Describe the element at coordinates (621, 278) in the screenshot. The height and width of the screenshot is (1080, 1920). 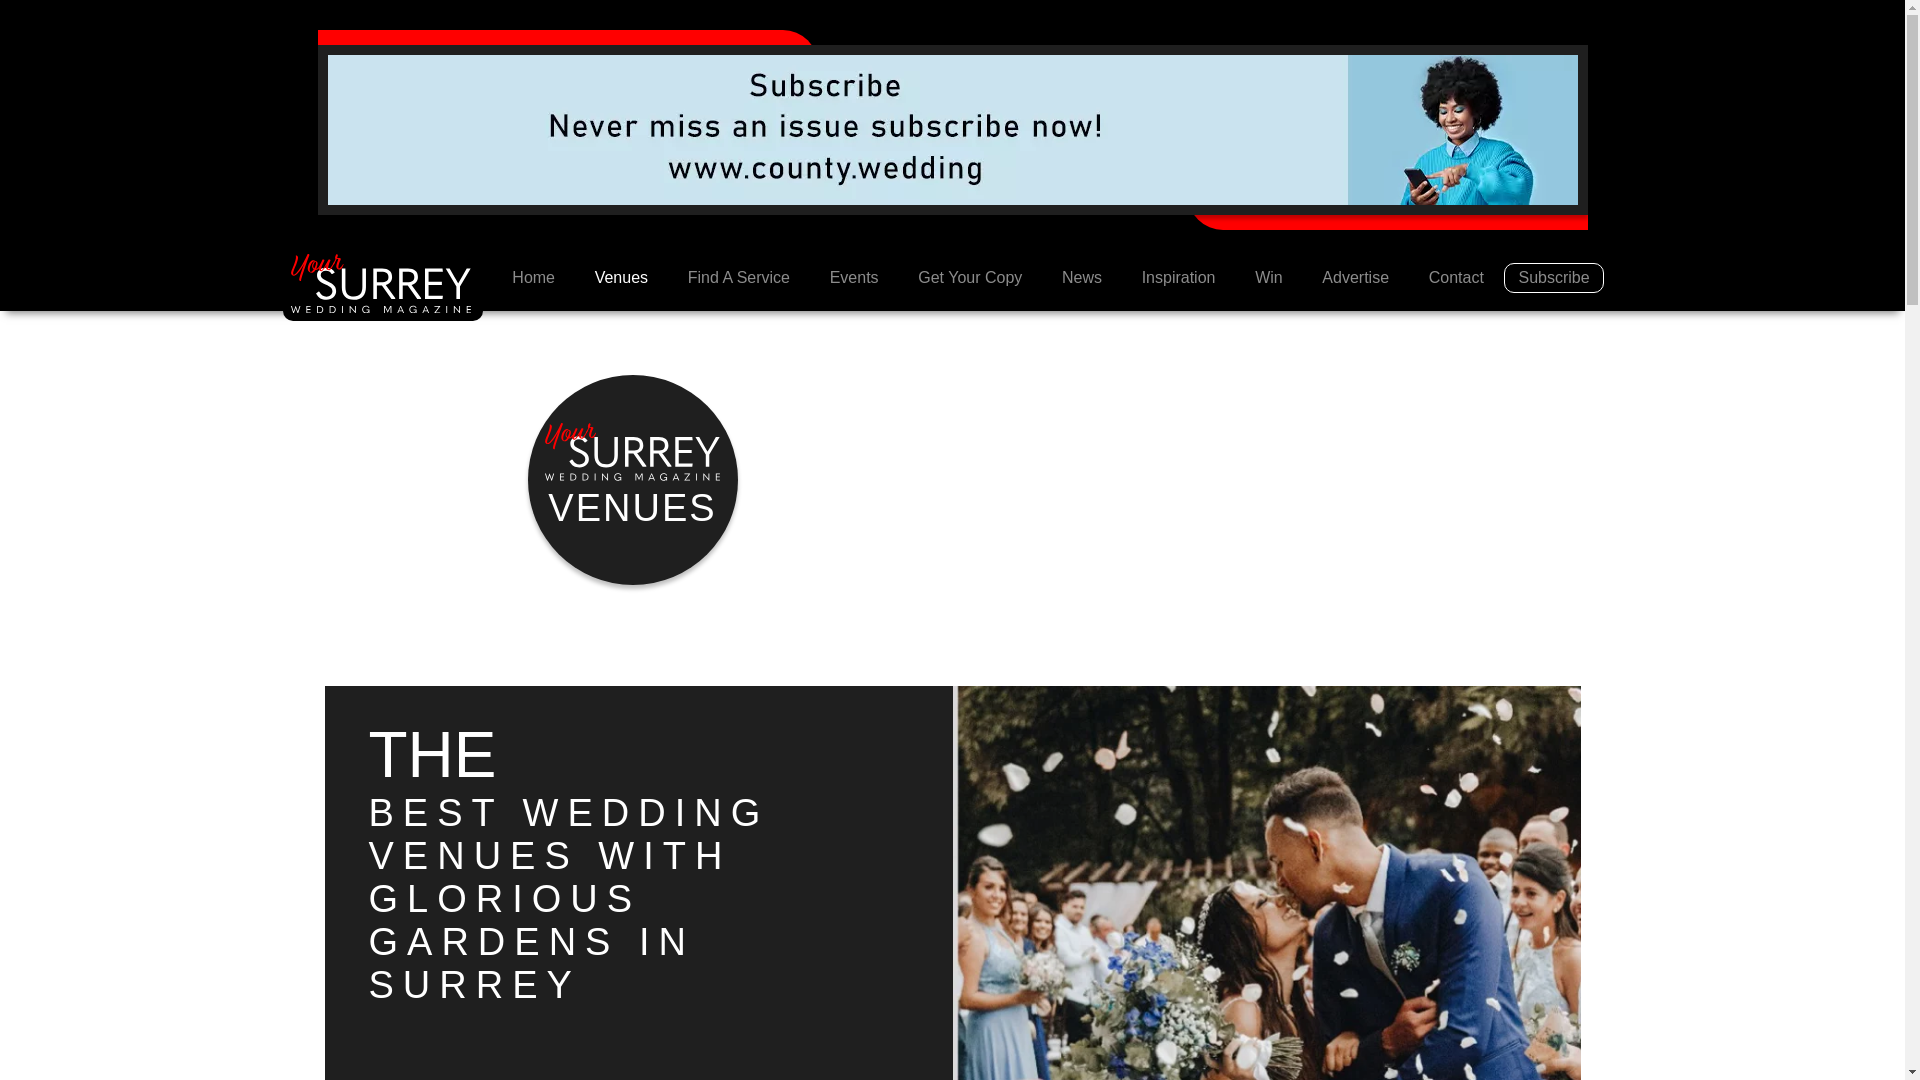
I see `Find your dream wedding venue in Surrey` at that location.